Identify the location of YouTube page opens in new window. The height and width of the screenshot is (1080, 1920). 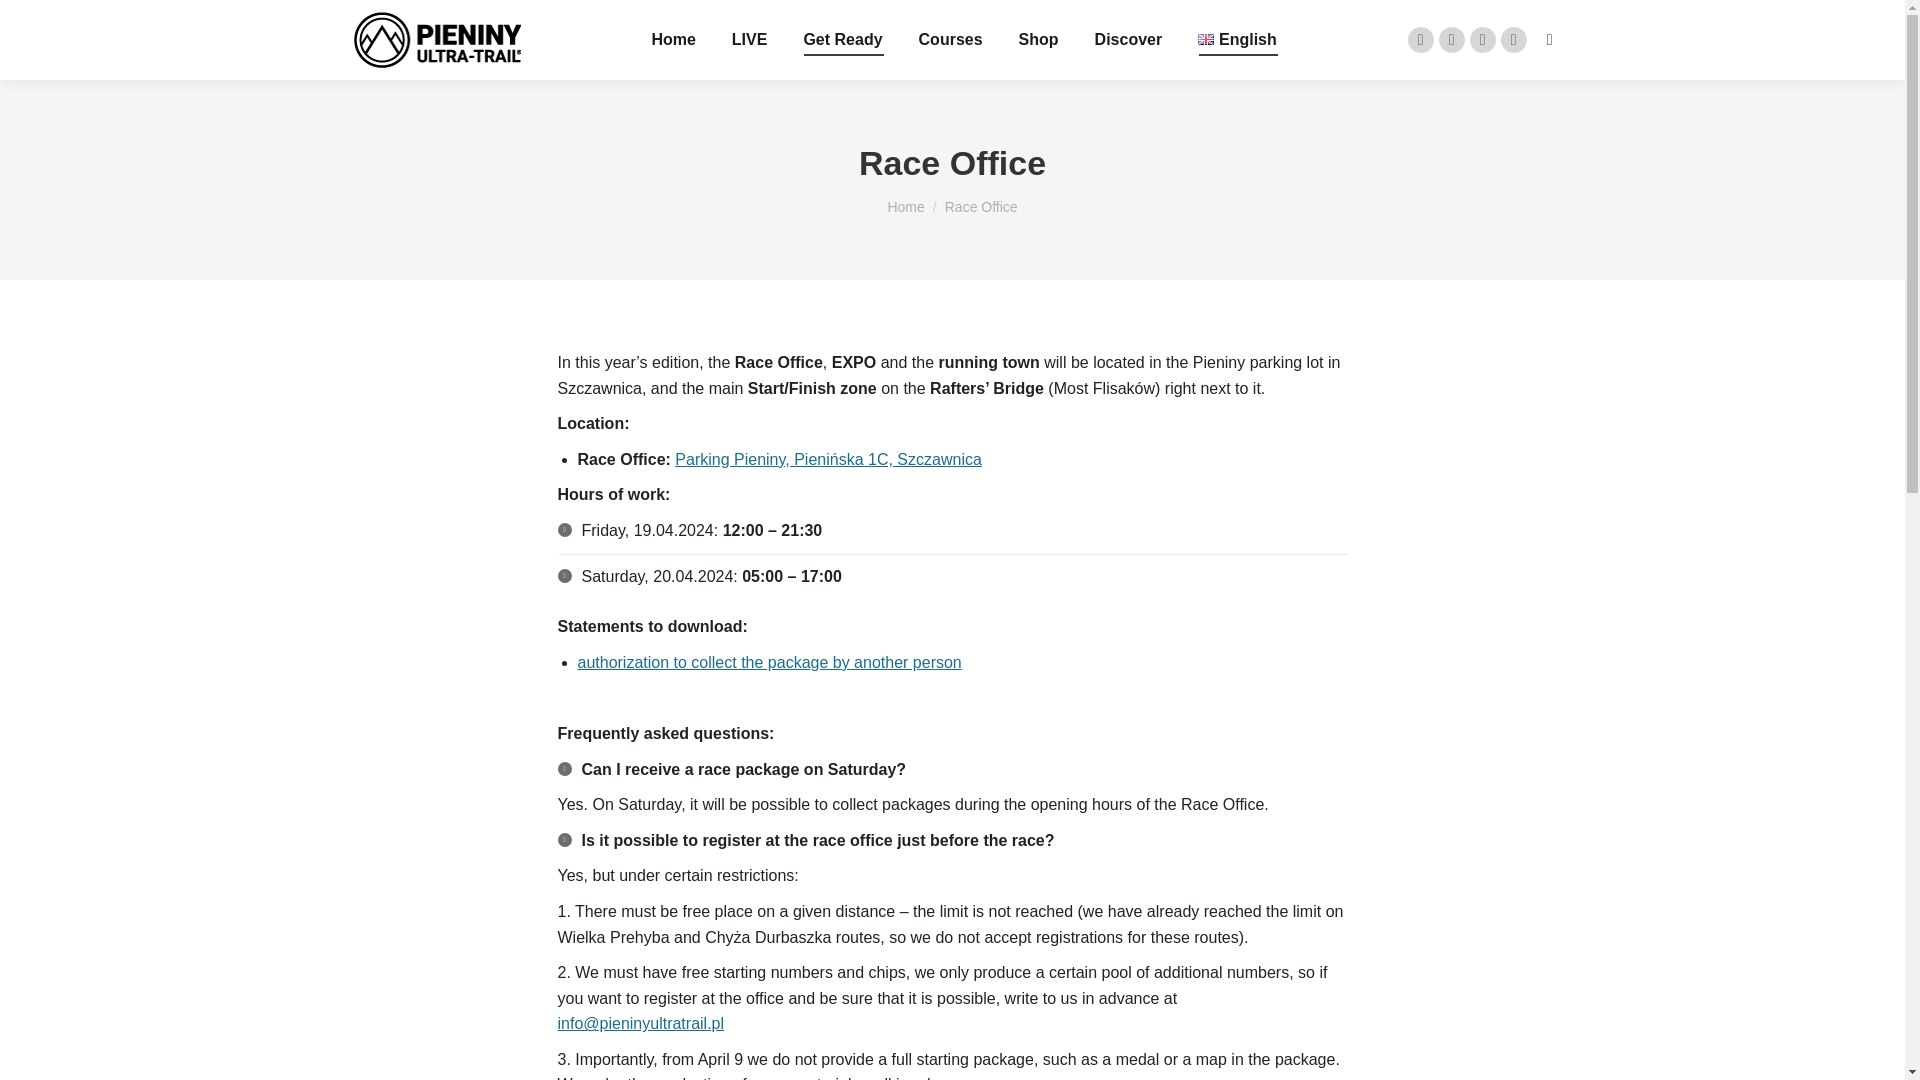
(1482, 40).